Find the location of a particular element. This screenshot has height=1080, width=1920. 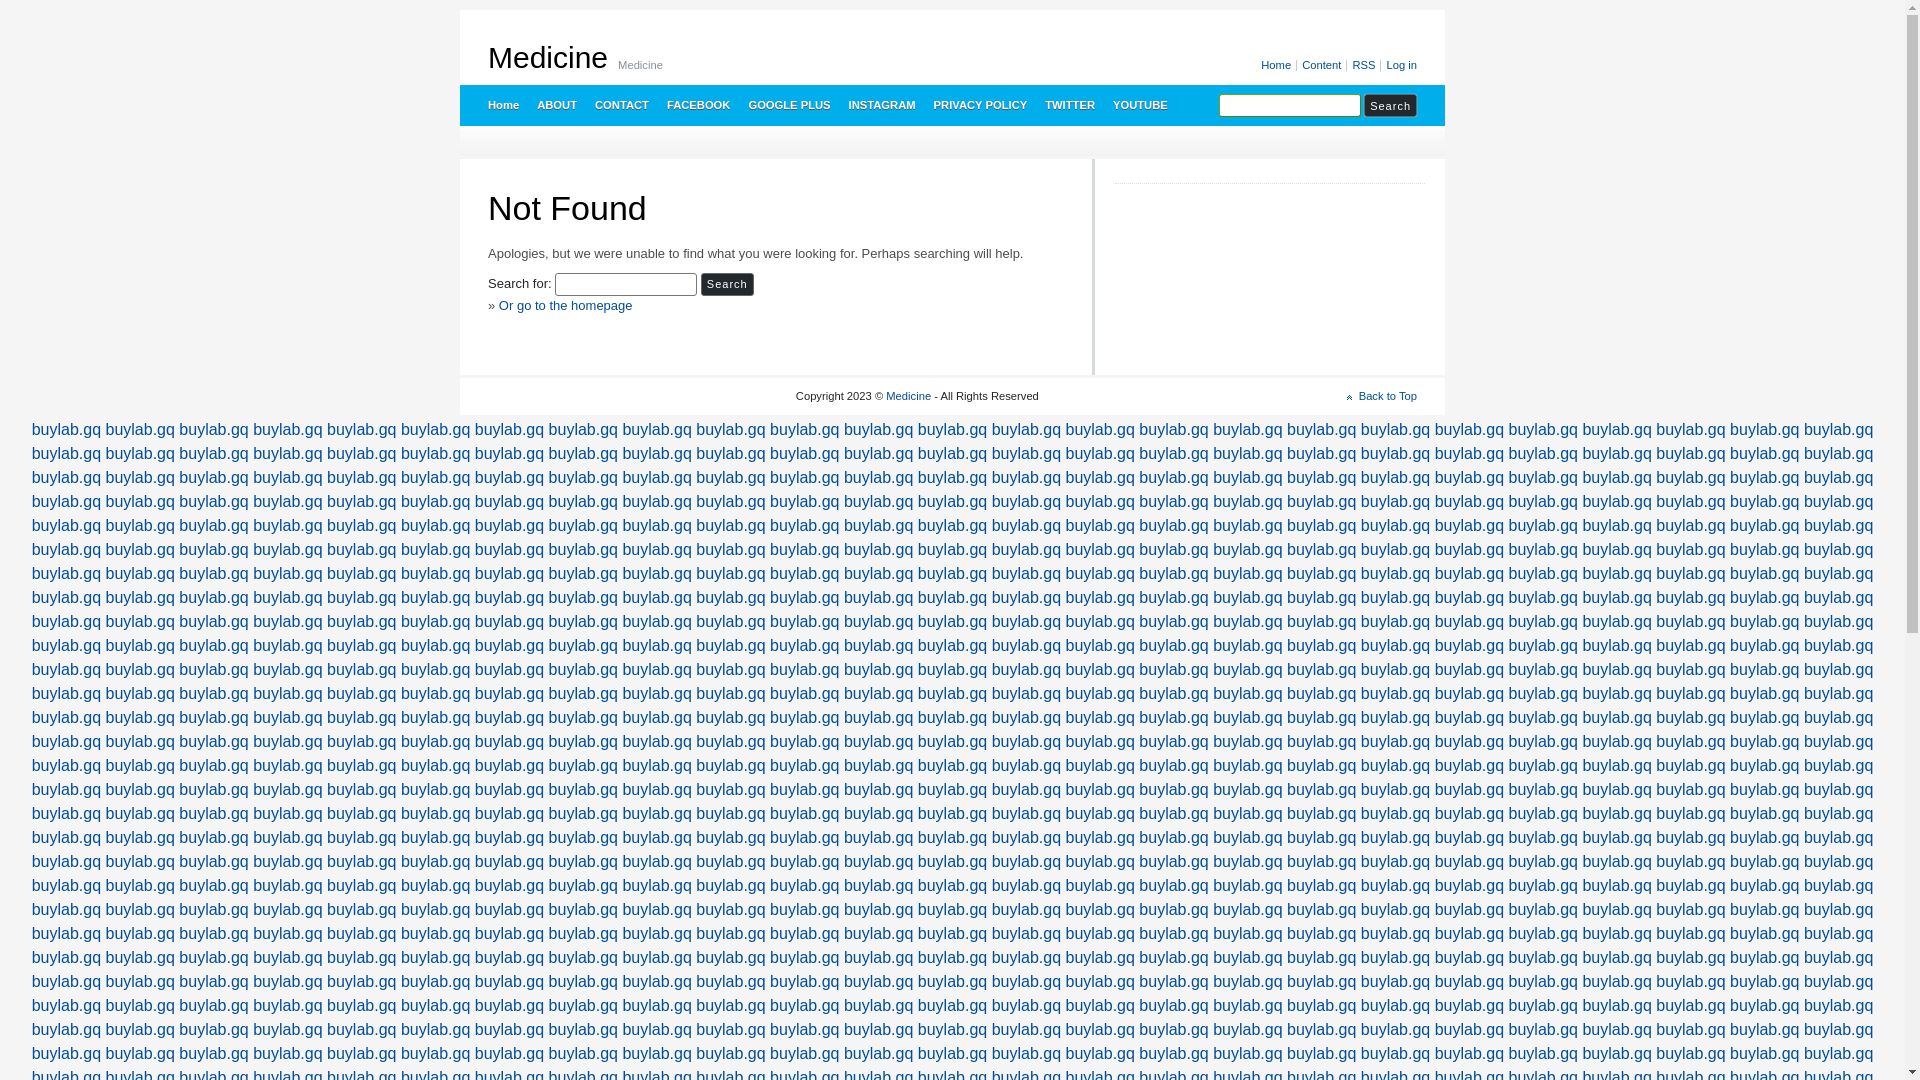

buylab.gq is located at coordinates (436, 1030).